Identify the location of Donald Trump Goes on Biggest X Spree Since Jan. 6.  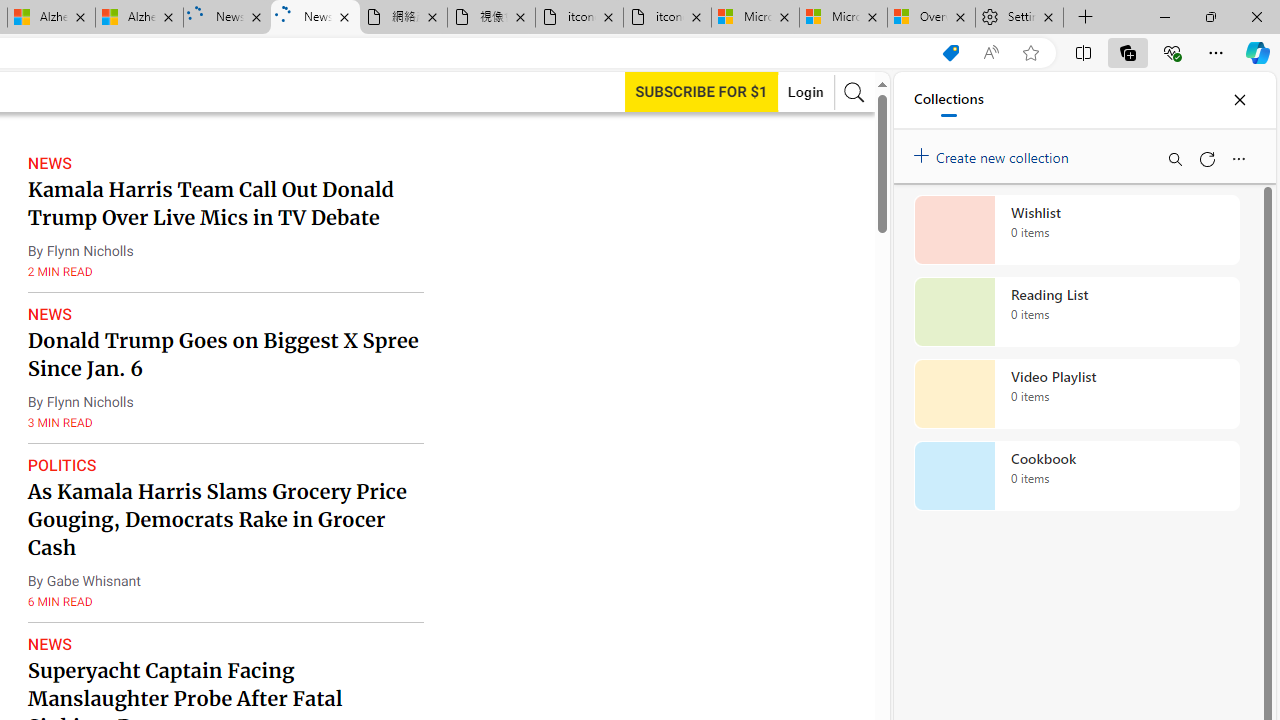
(222, 354).